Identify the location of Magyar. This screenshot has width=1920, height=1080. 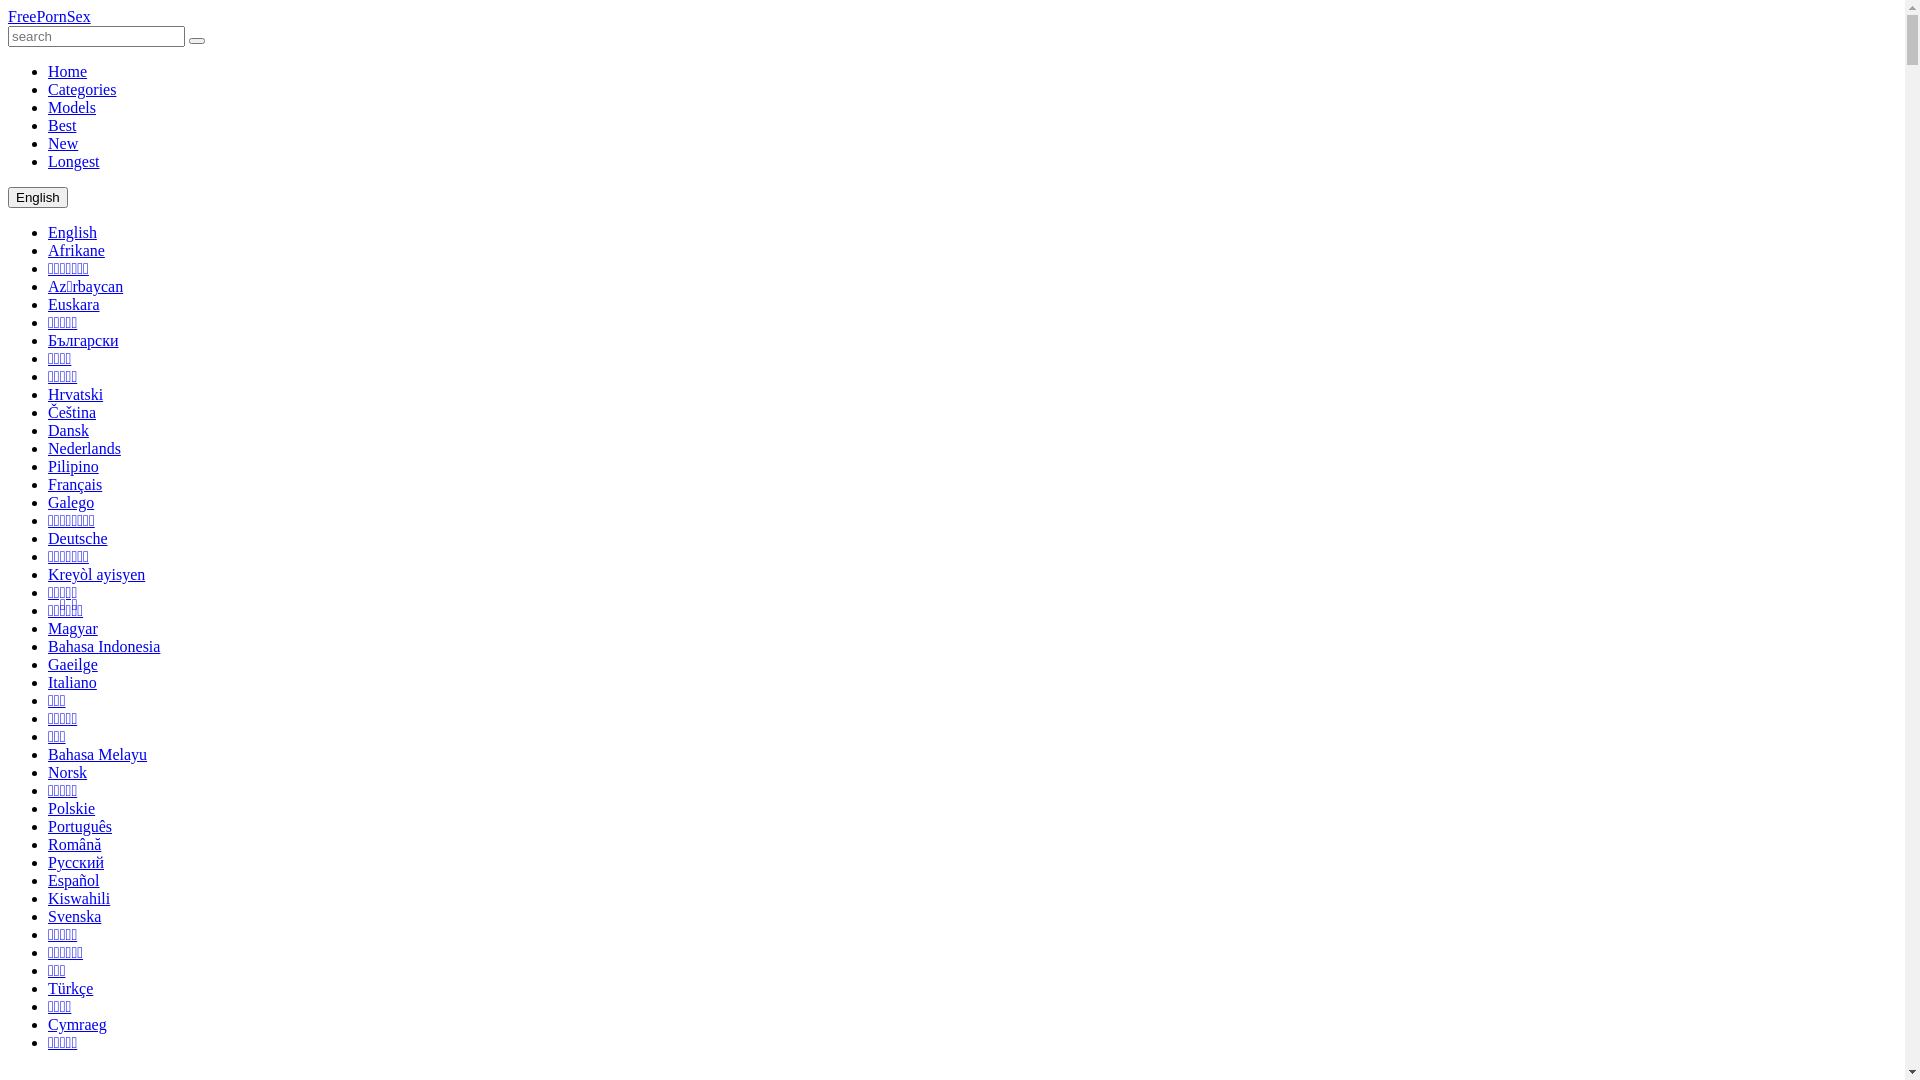
(73, 628).